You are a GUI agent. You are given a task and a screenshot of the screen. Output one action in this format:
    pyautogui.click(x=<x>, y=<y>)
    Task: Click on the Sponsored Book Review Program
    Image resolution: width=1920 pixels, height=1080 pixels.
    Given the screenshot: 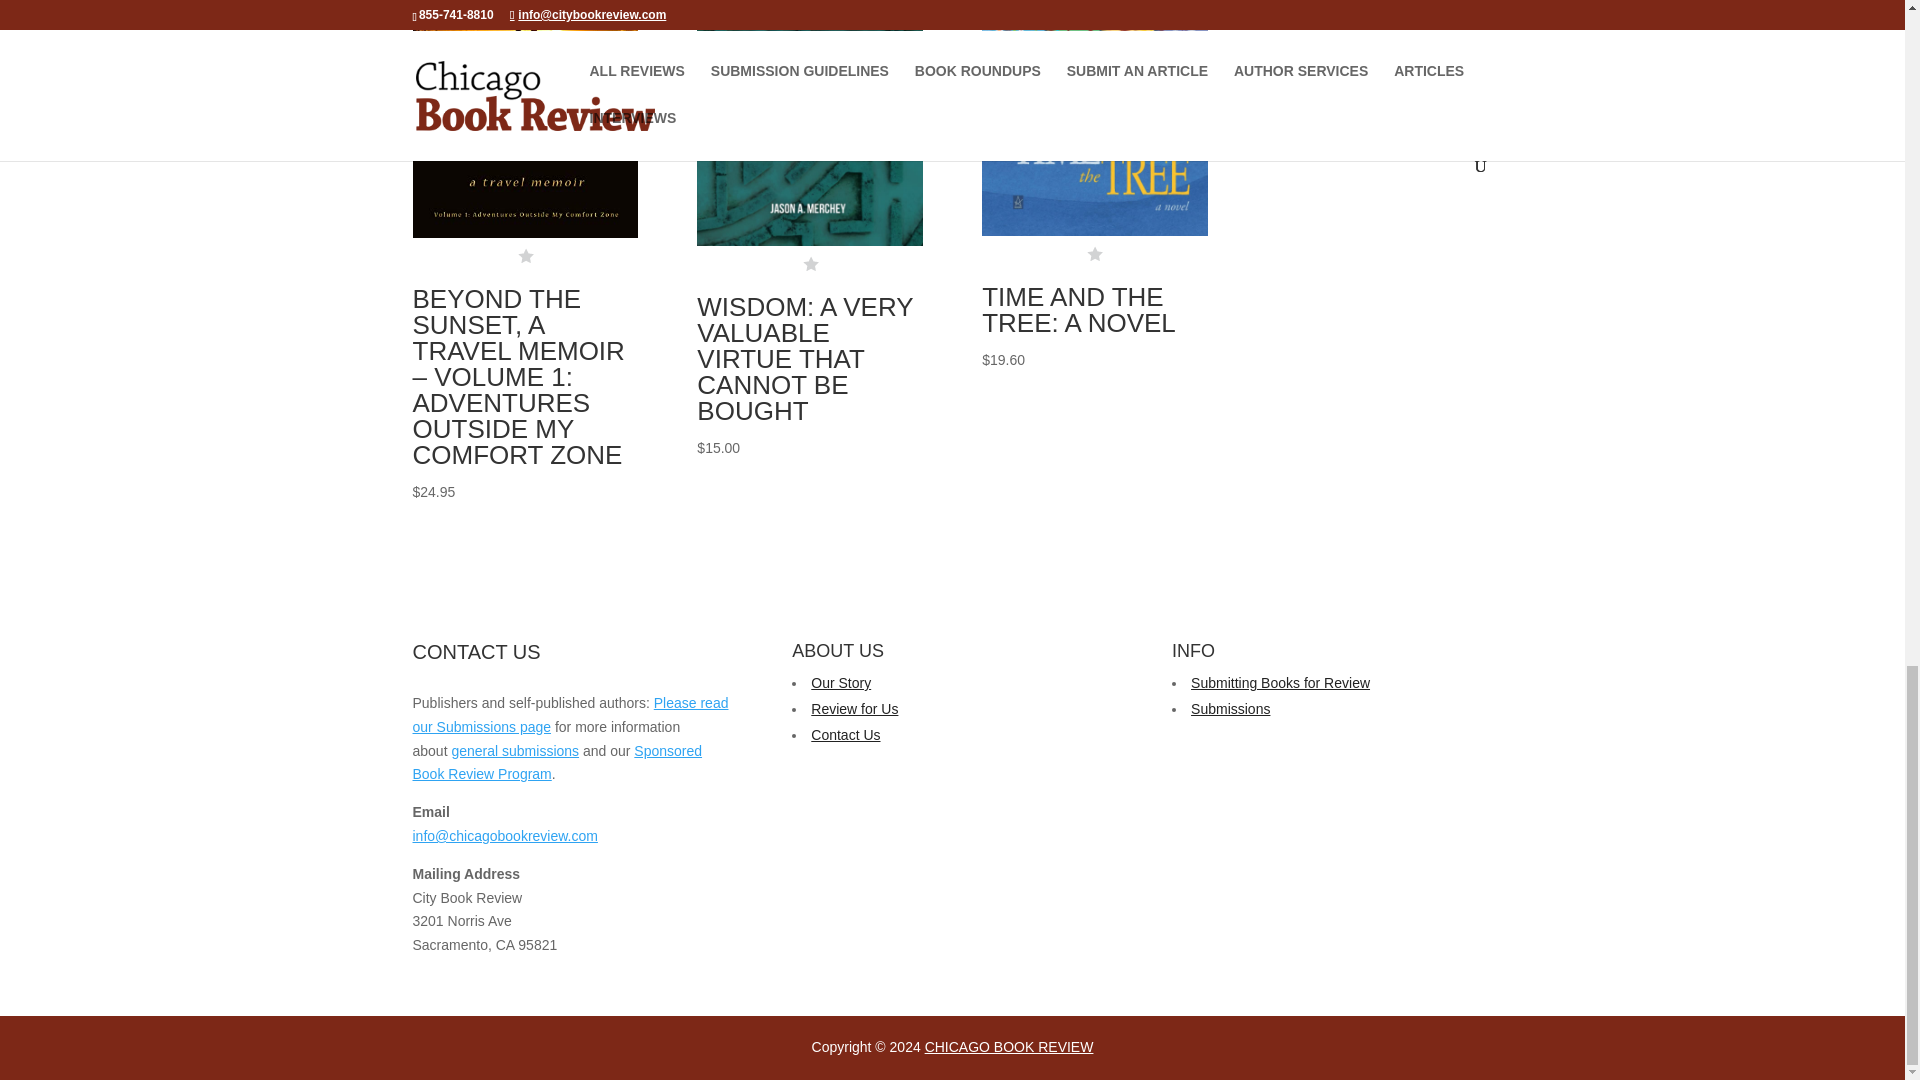 What is the action you would take?
    pyautogui.click(x=557, y=763)
    